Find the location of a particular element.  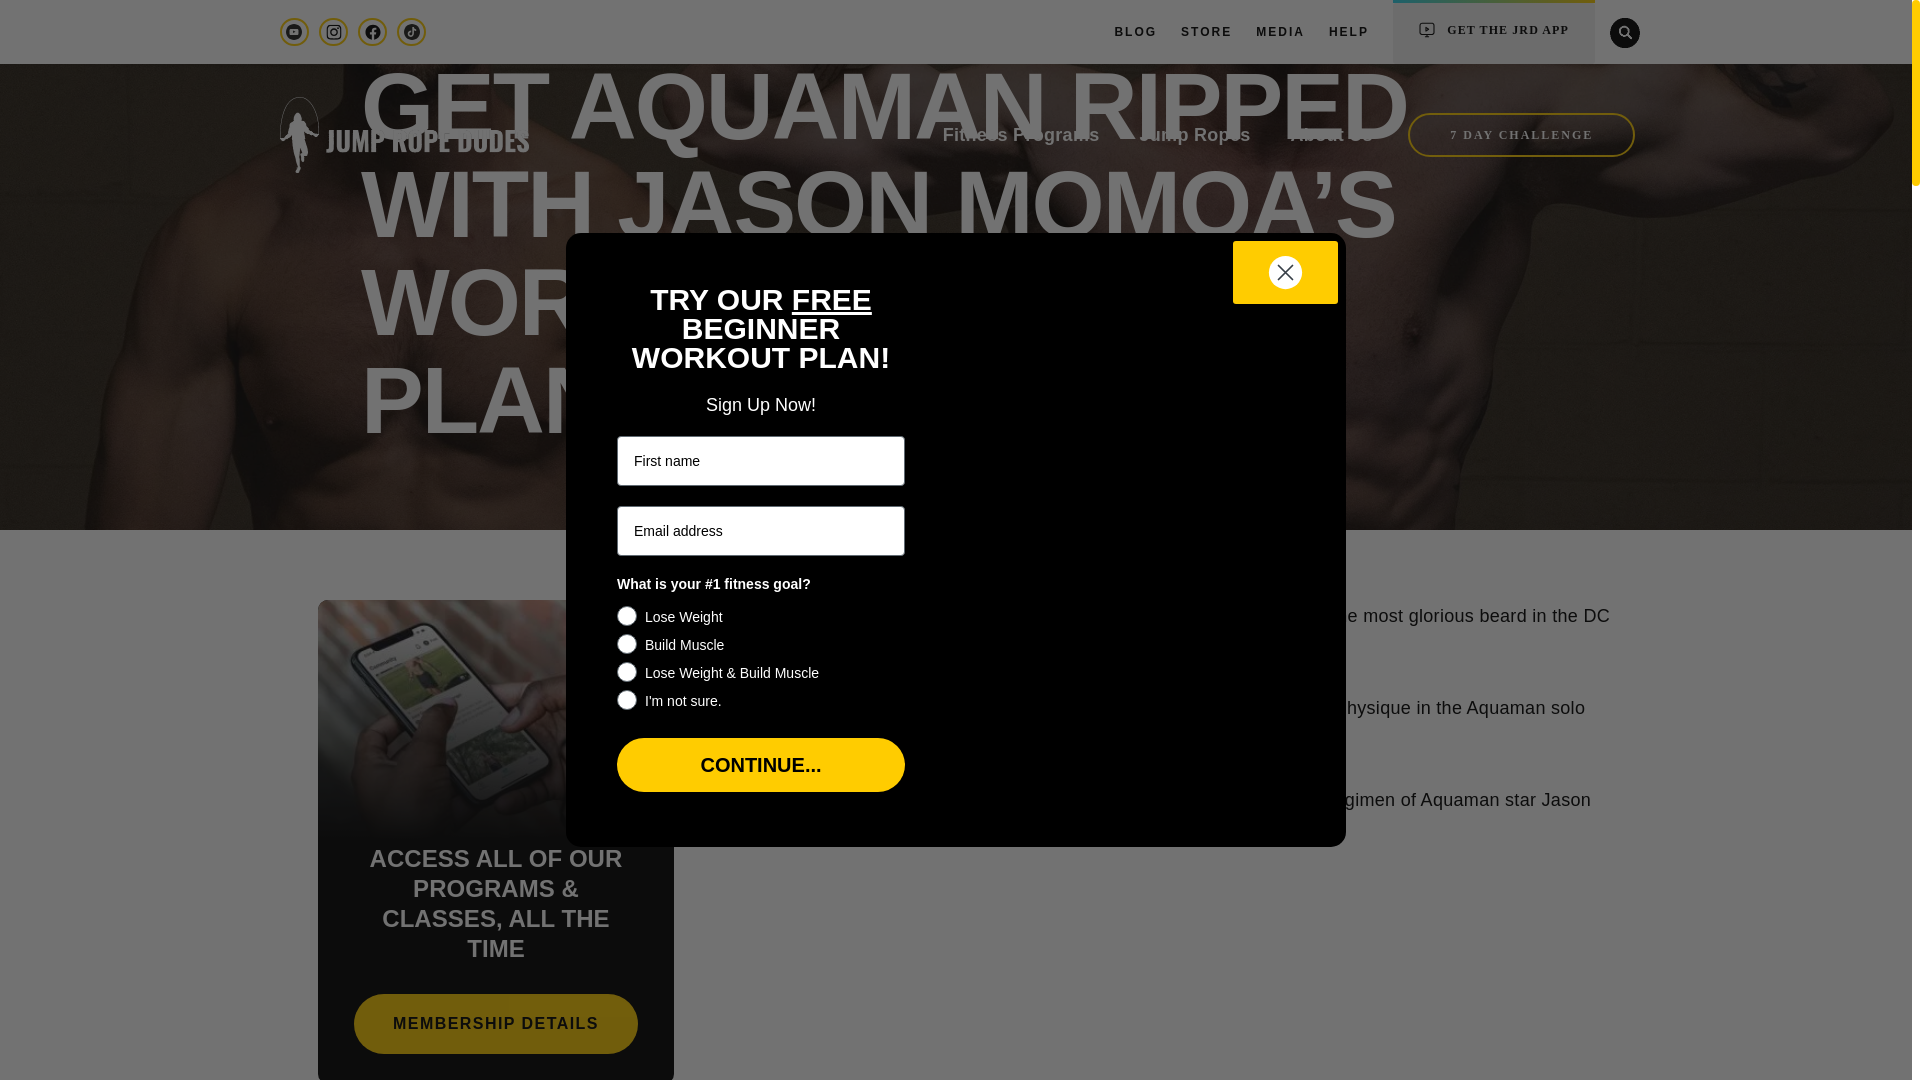

Jump Ropes is located at coordinates (1194, 134).